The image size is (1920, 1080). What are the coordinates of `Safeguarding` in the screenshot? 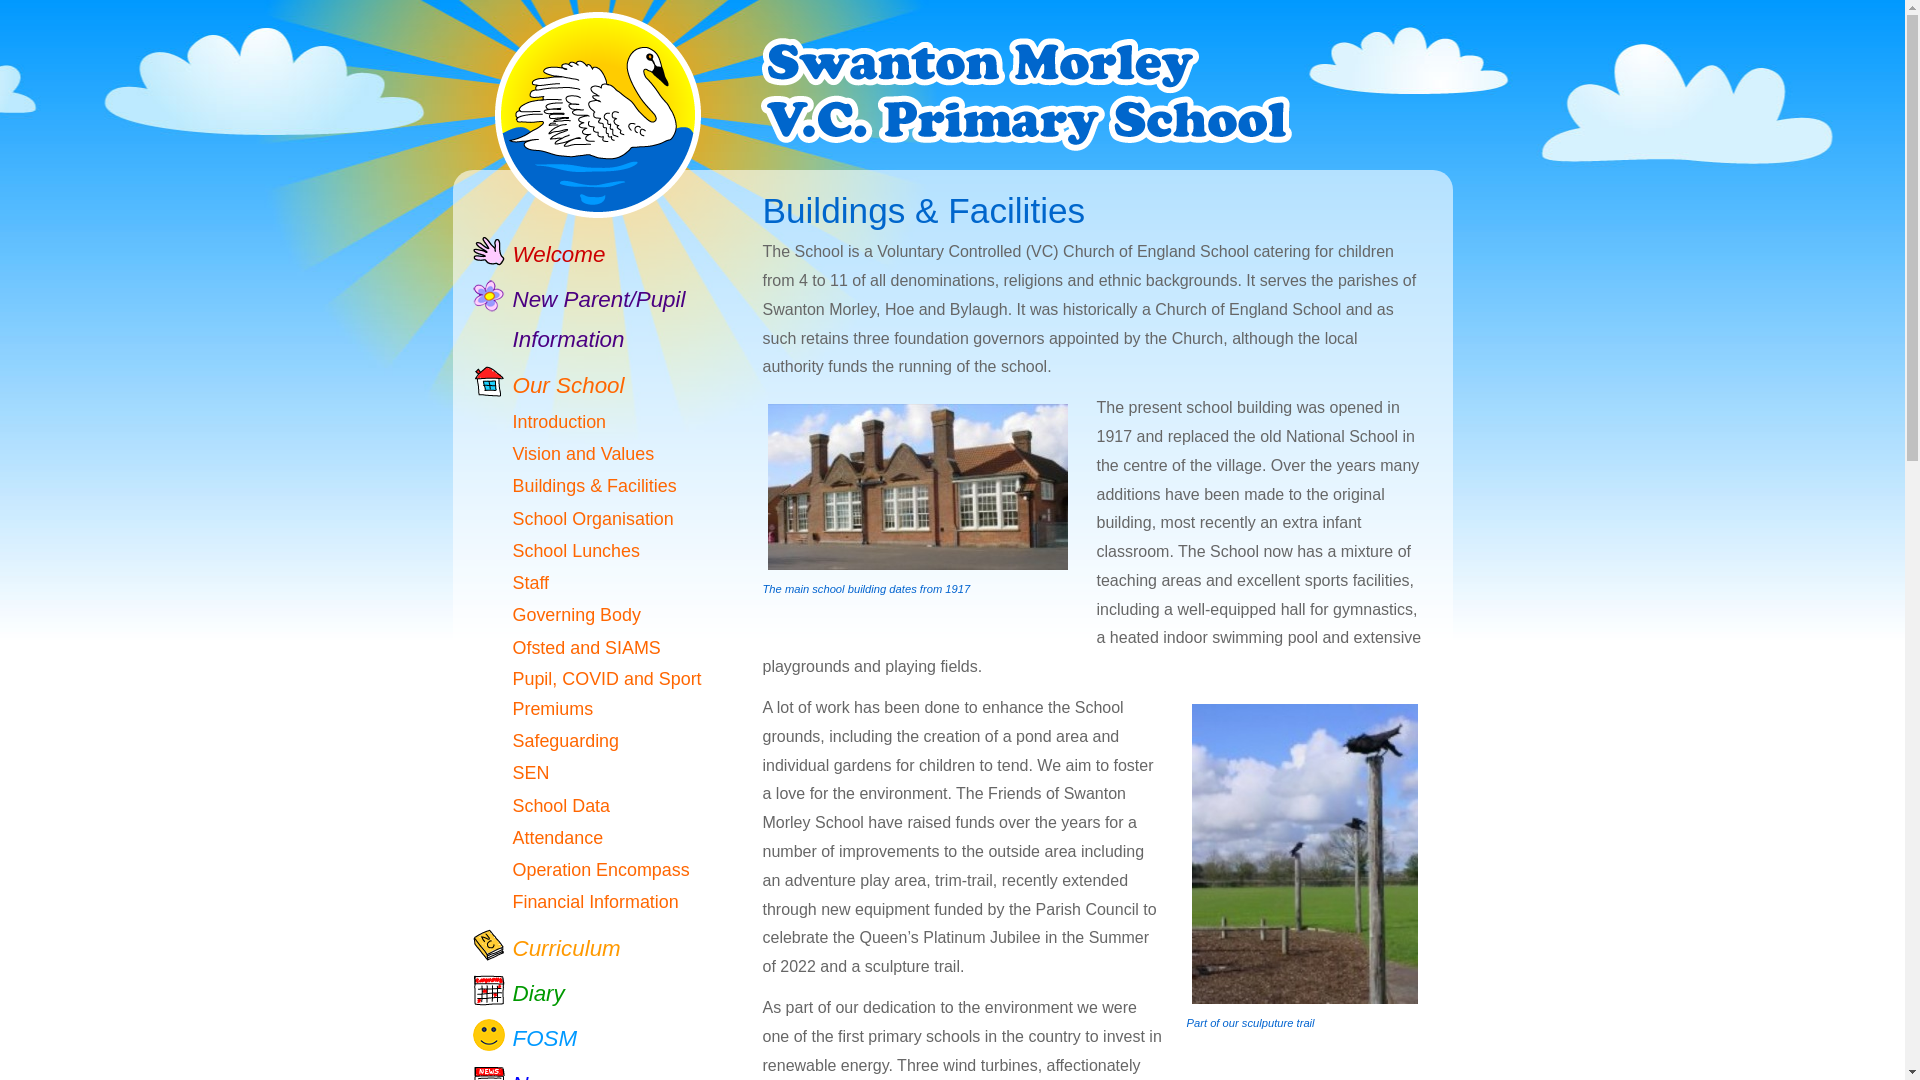 It's located at (545, 740).